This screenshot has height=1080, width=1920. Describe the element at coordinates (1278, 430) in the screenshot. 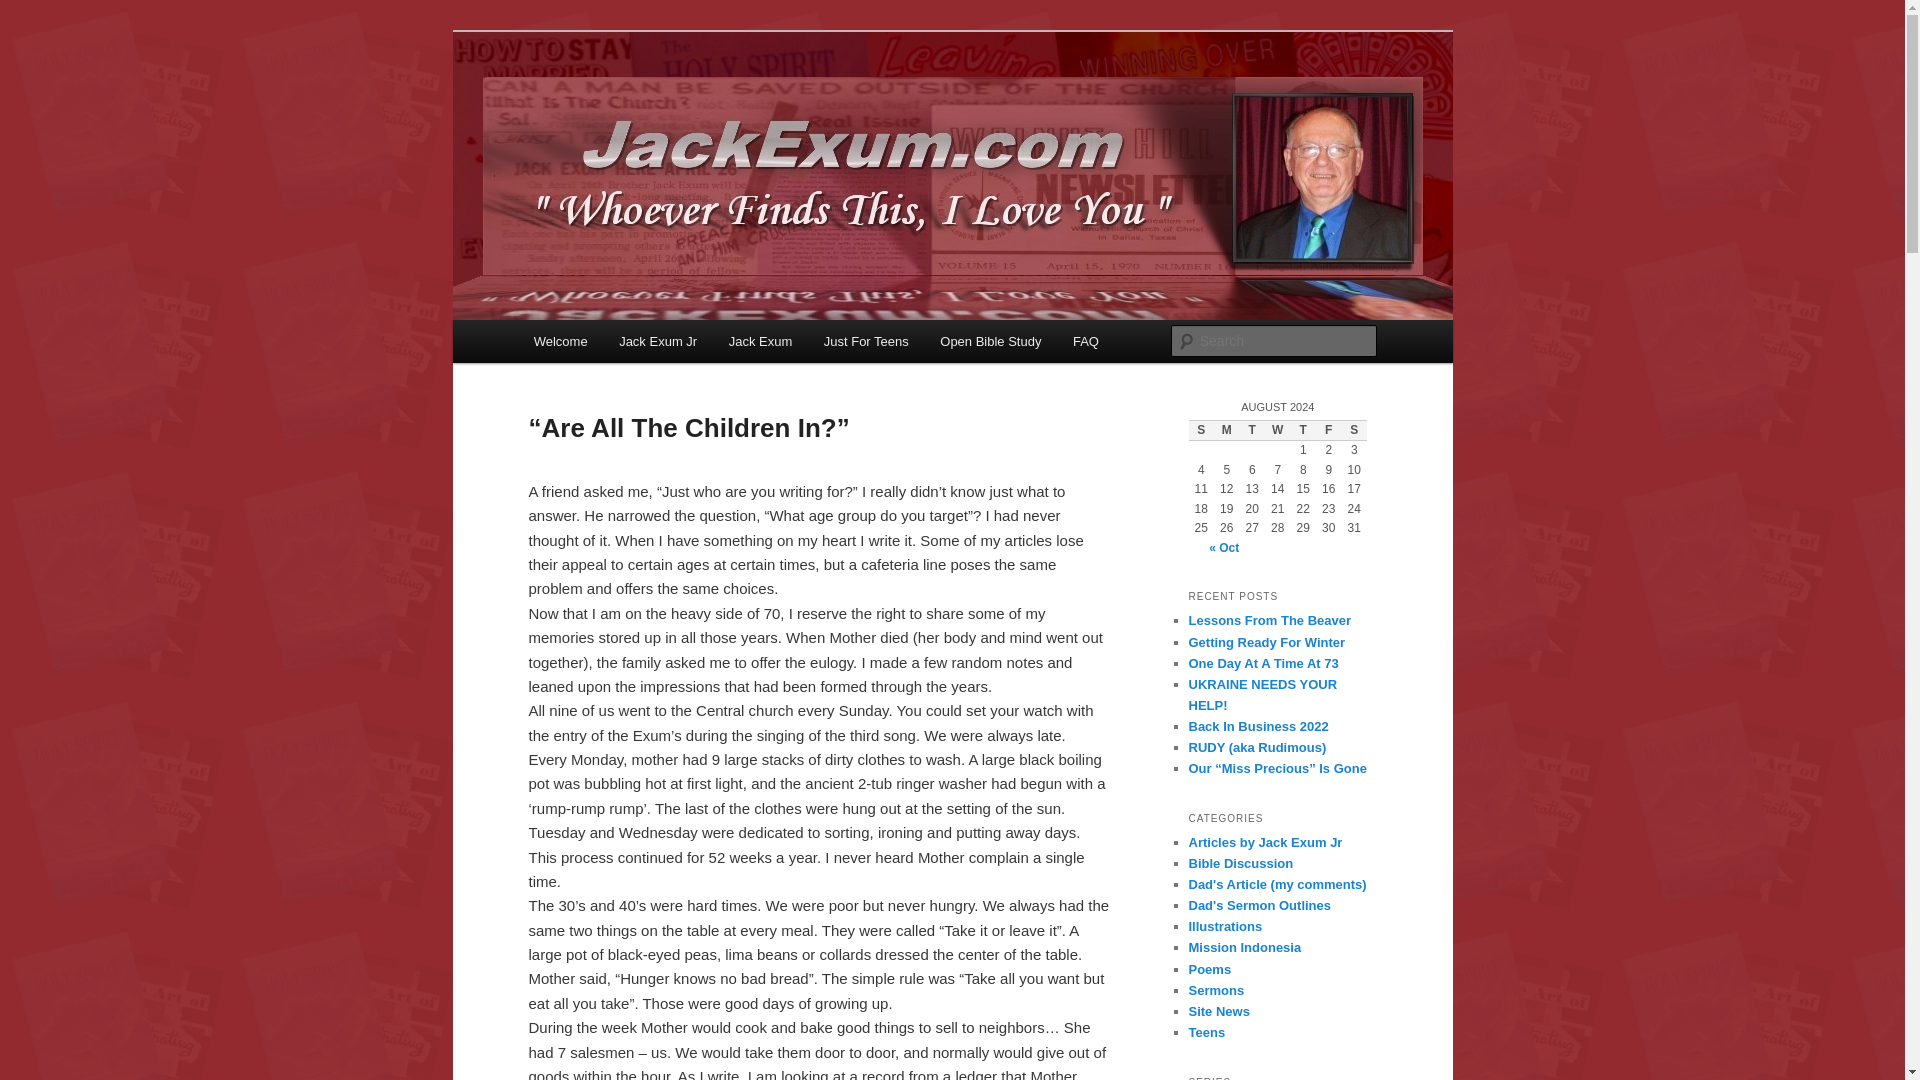

I see `Wednesday` at that location.